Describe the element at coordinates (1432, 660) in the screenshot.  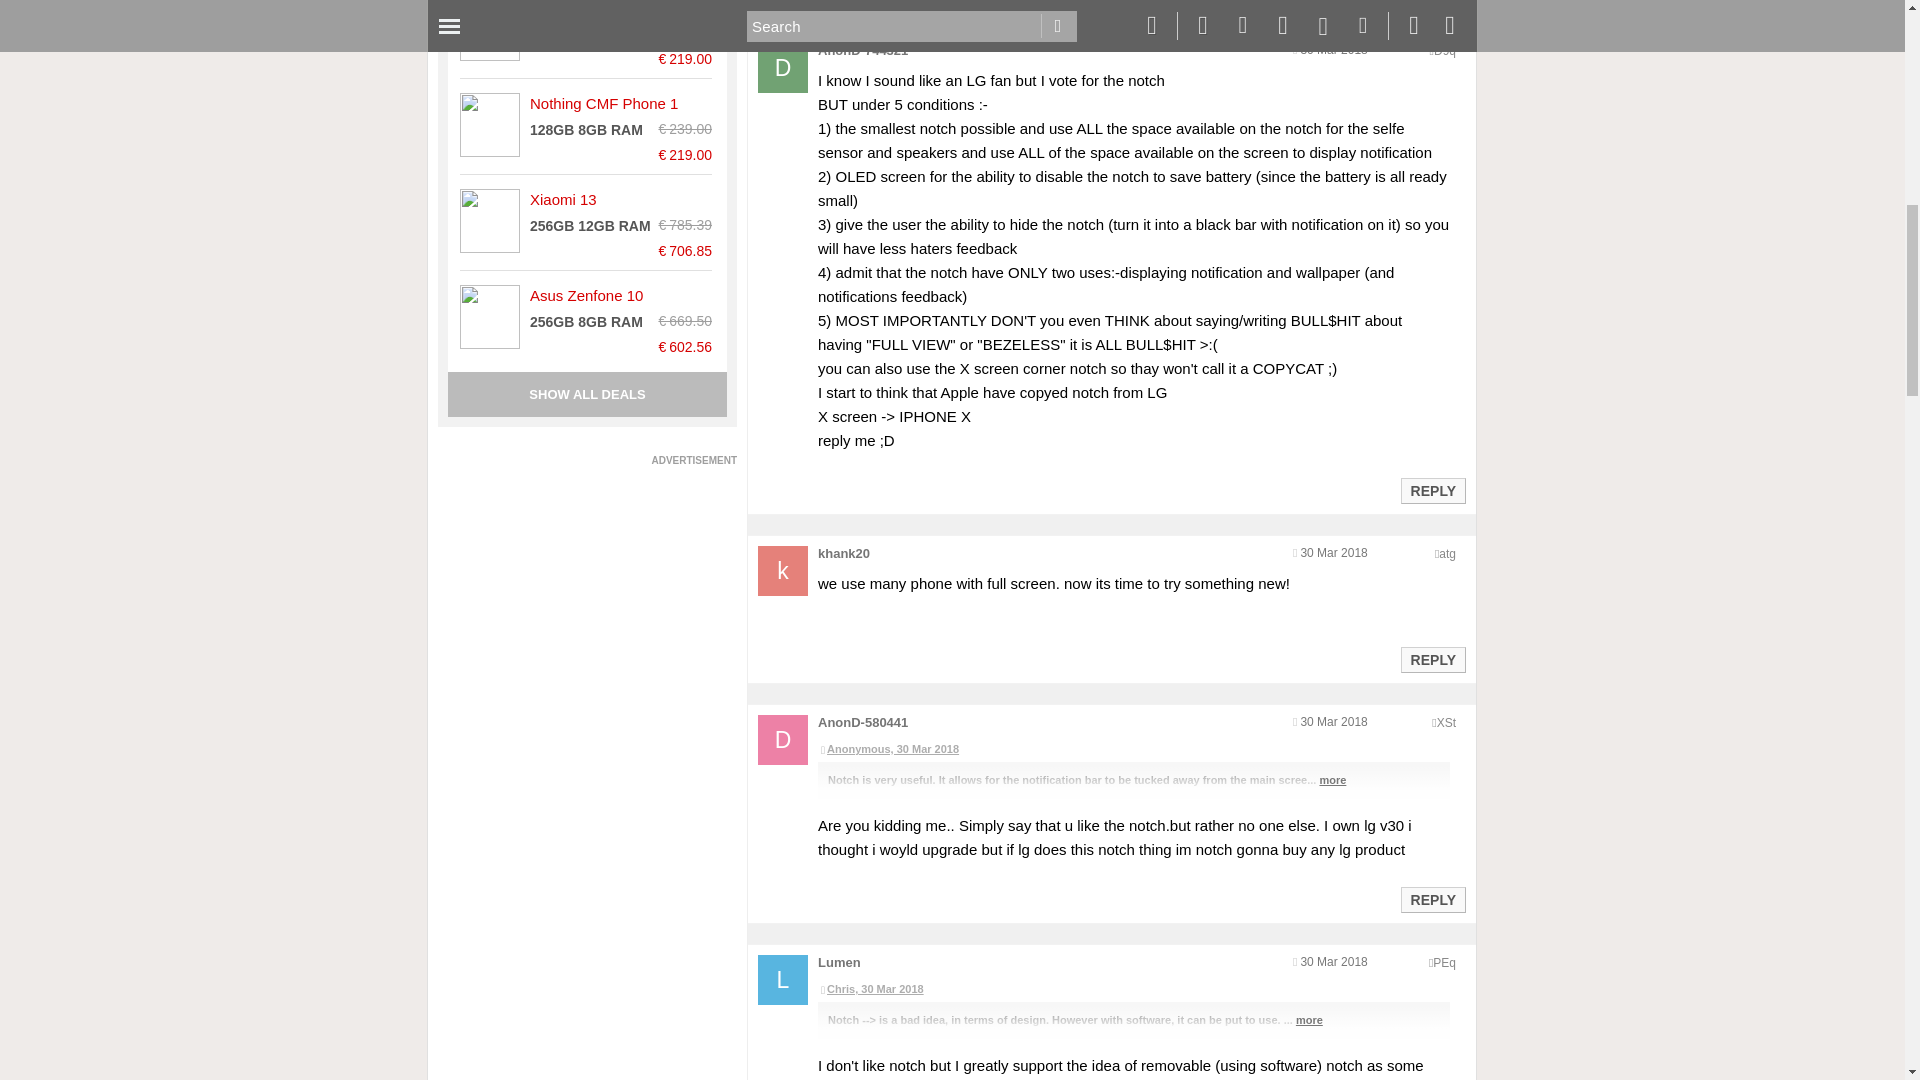
I see `Reply to this post` at that location.